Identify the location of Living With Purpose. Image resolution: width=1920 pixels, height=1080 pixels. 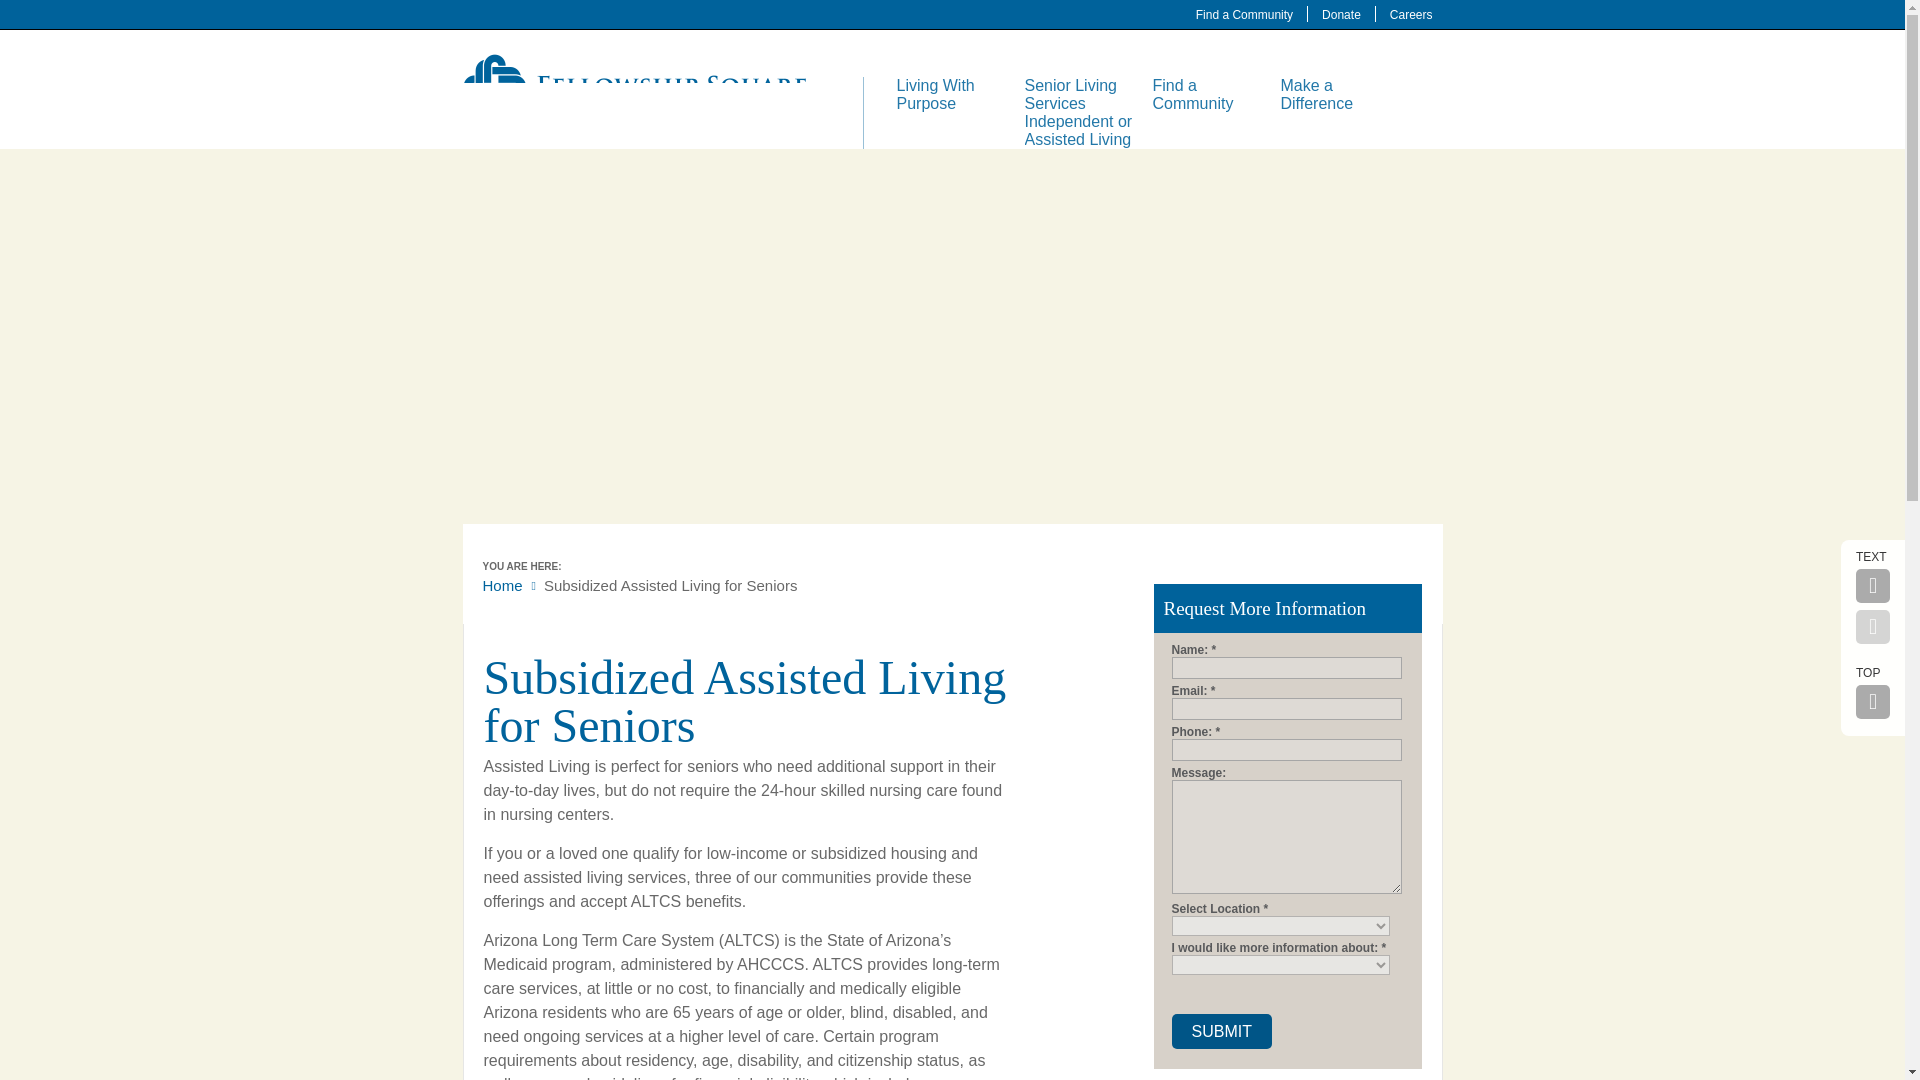
(934, 94).